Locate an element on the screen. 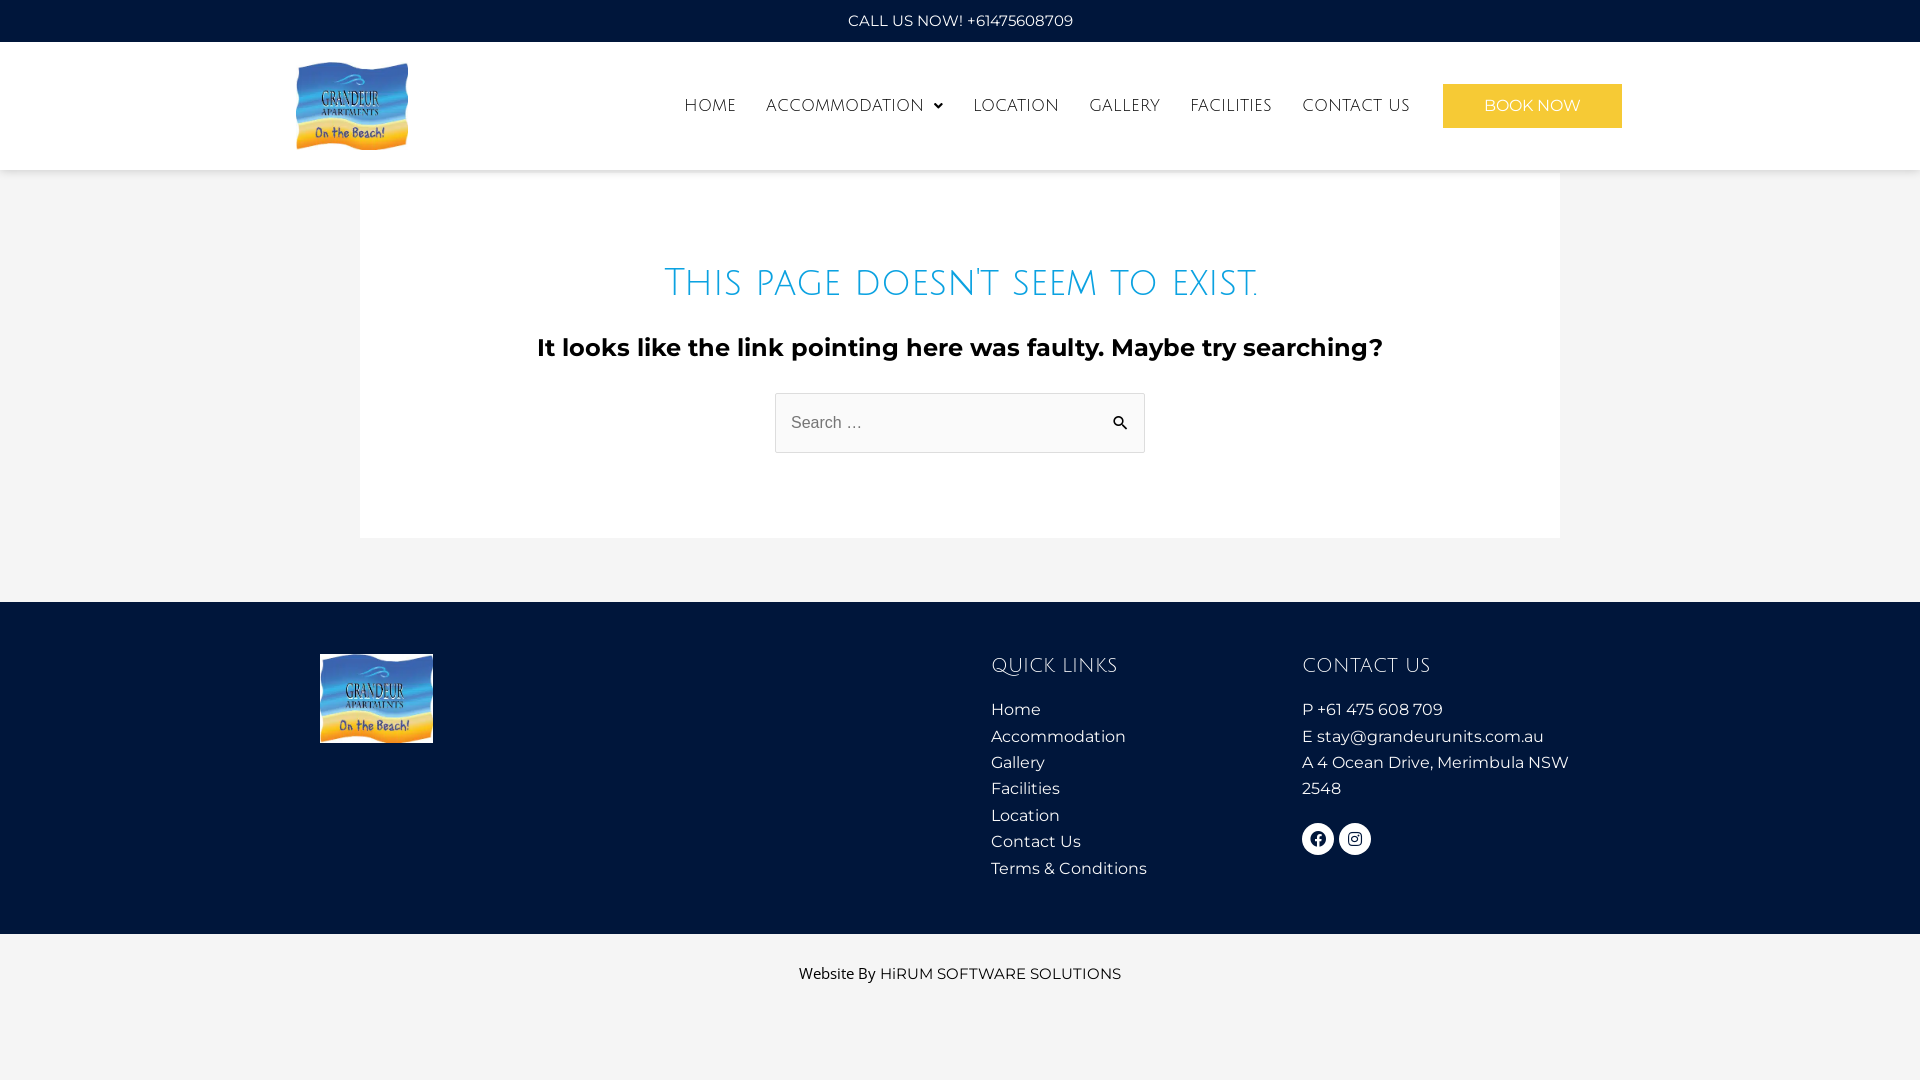 The width and height of the screenshot is (1920, 1080). CALL US NOW! +61475608709 is located at coordinates (960, 20).